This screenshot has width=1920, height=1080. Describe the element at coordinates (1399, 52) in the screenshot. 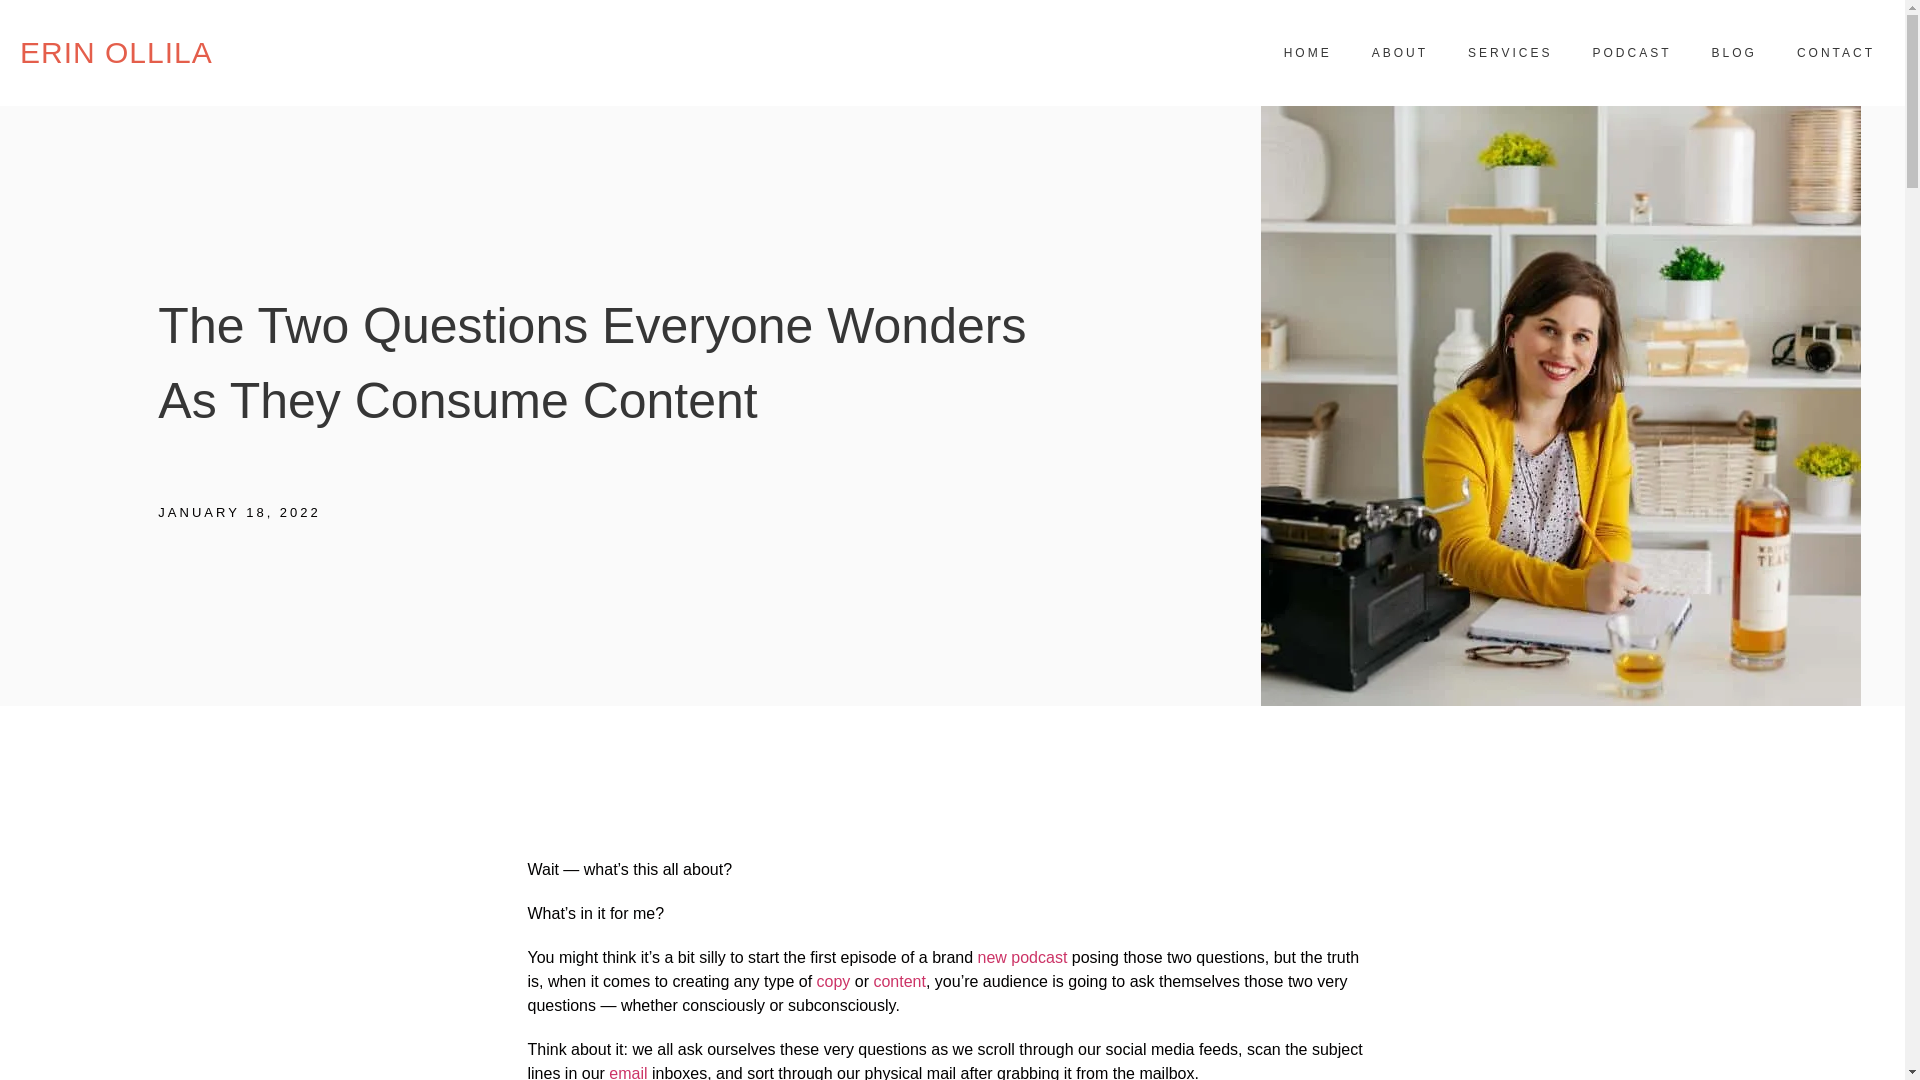

I see `ABOUT` at that location.